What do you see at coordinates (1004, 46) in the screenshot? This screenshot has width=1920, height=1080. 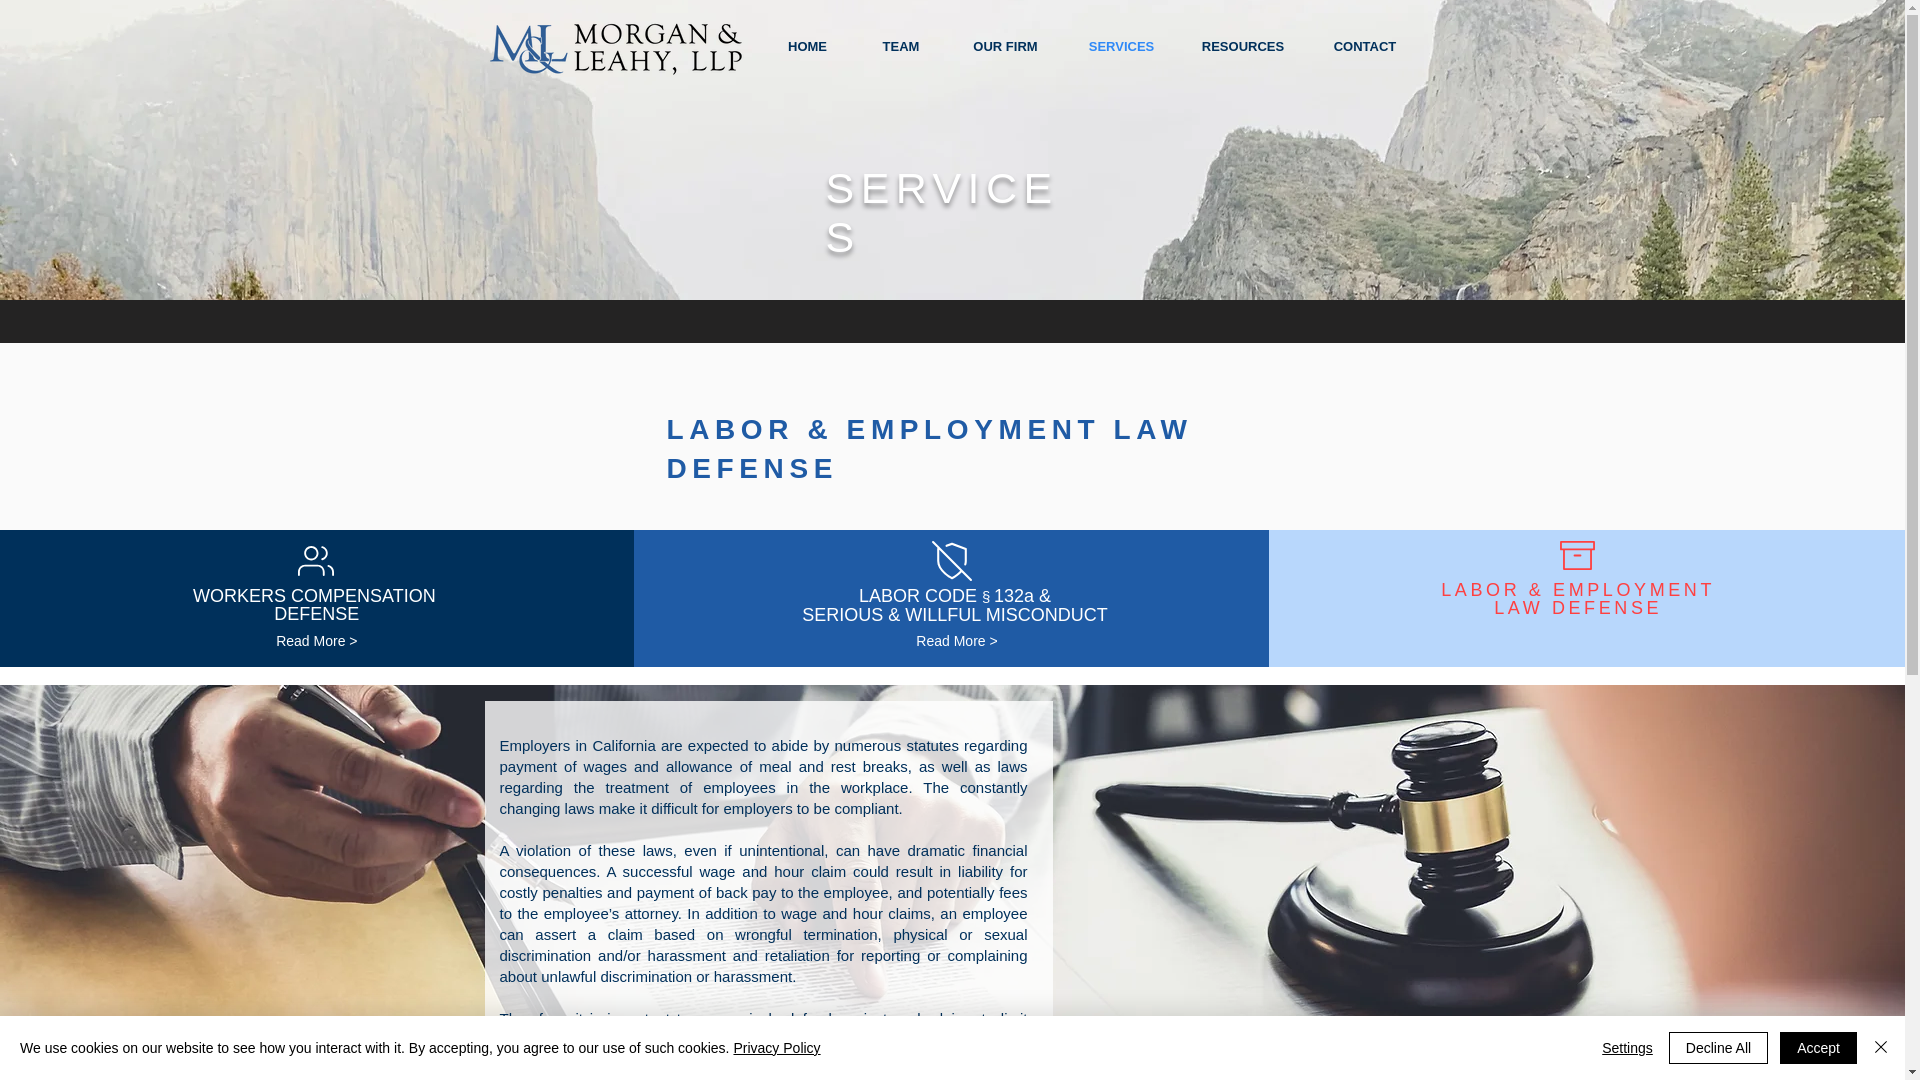 I see `HOME` at bounding box center [1004, 46].